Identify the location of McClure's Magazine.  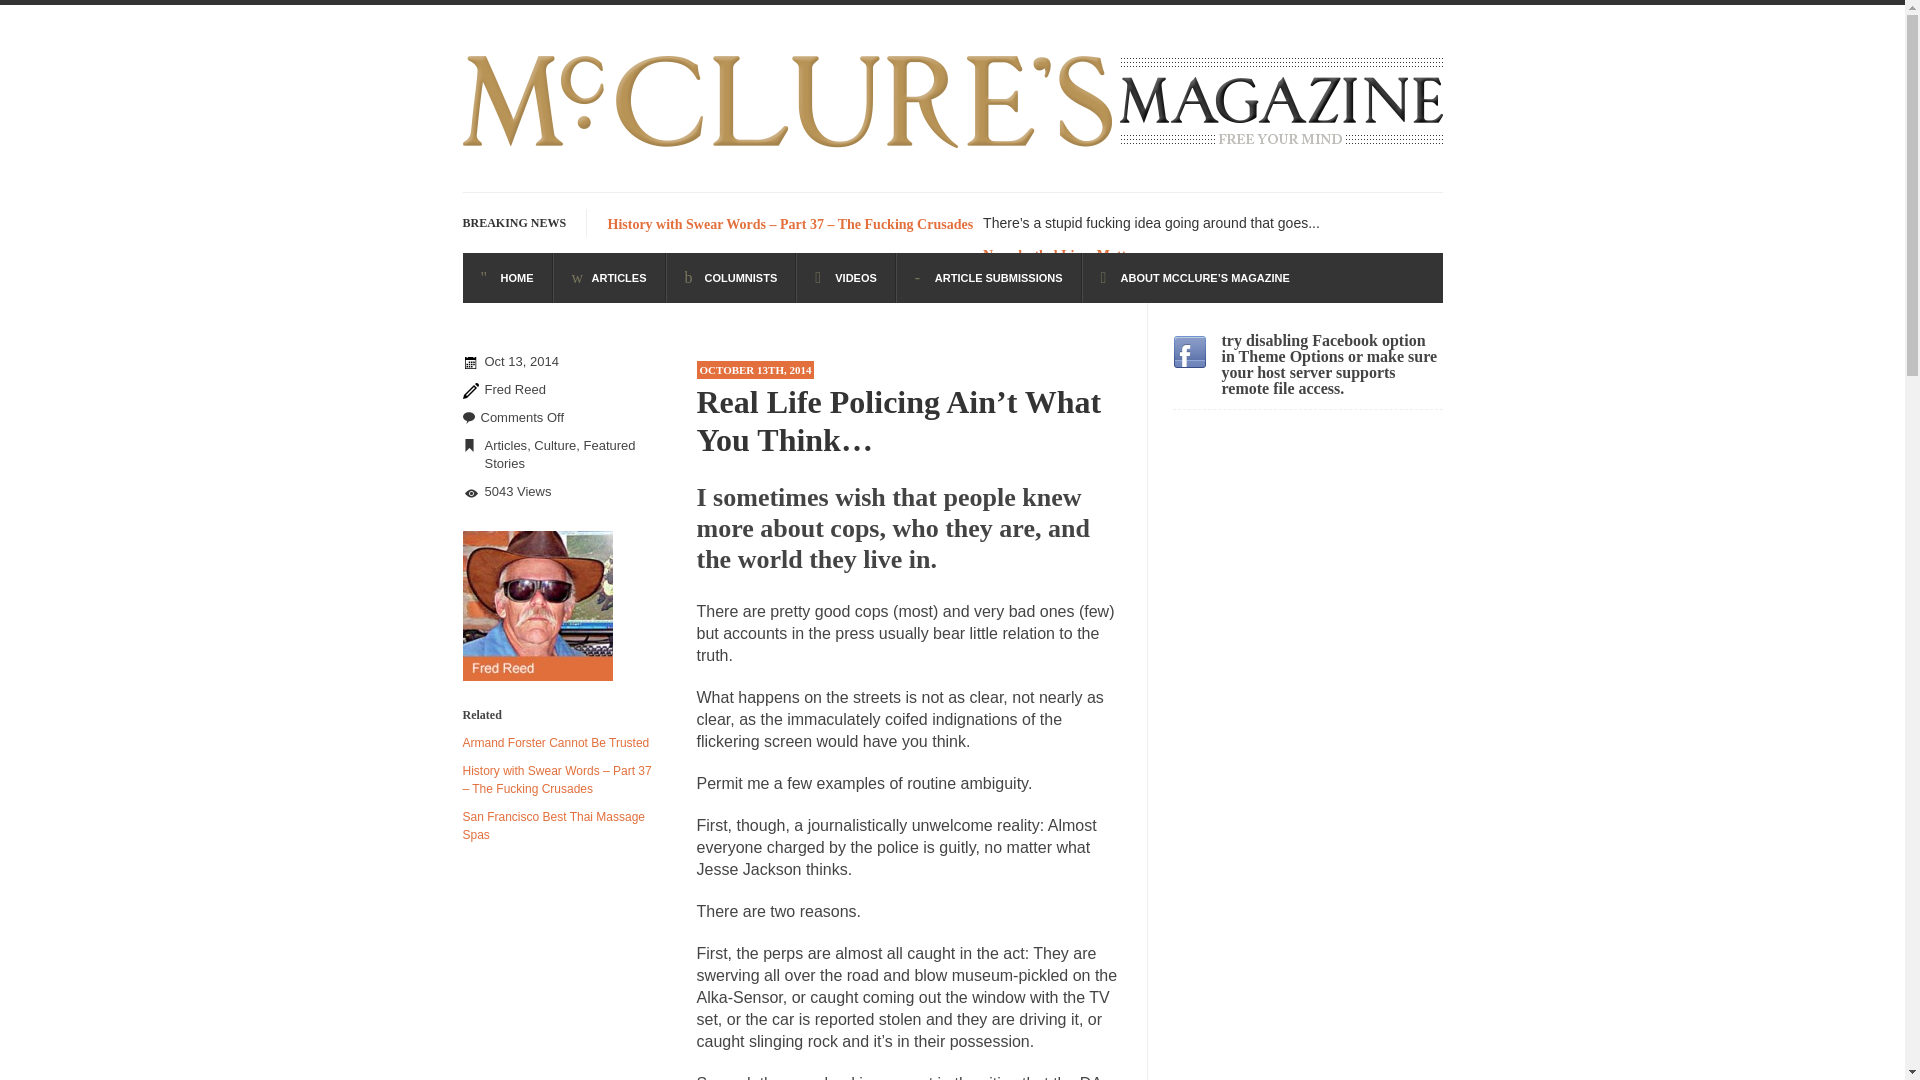
(952, 150).